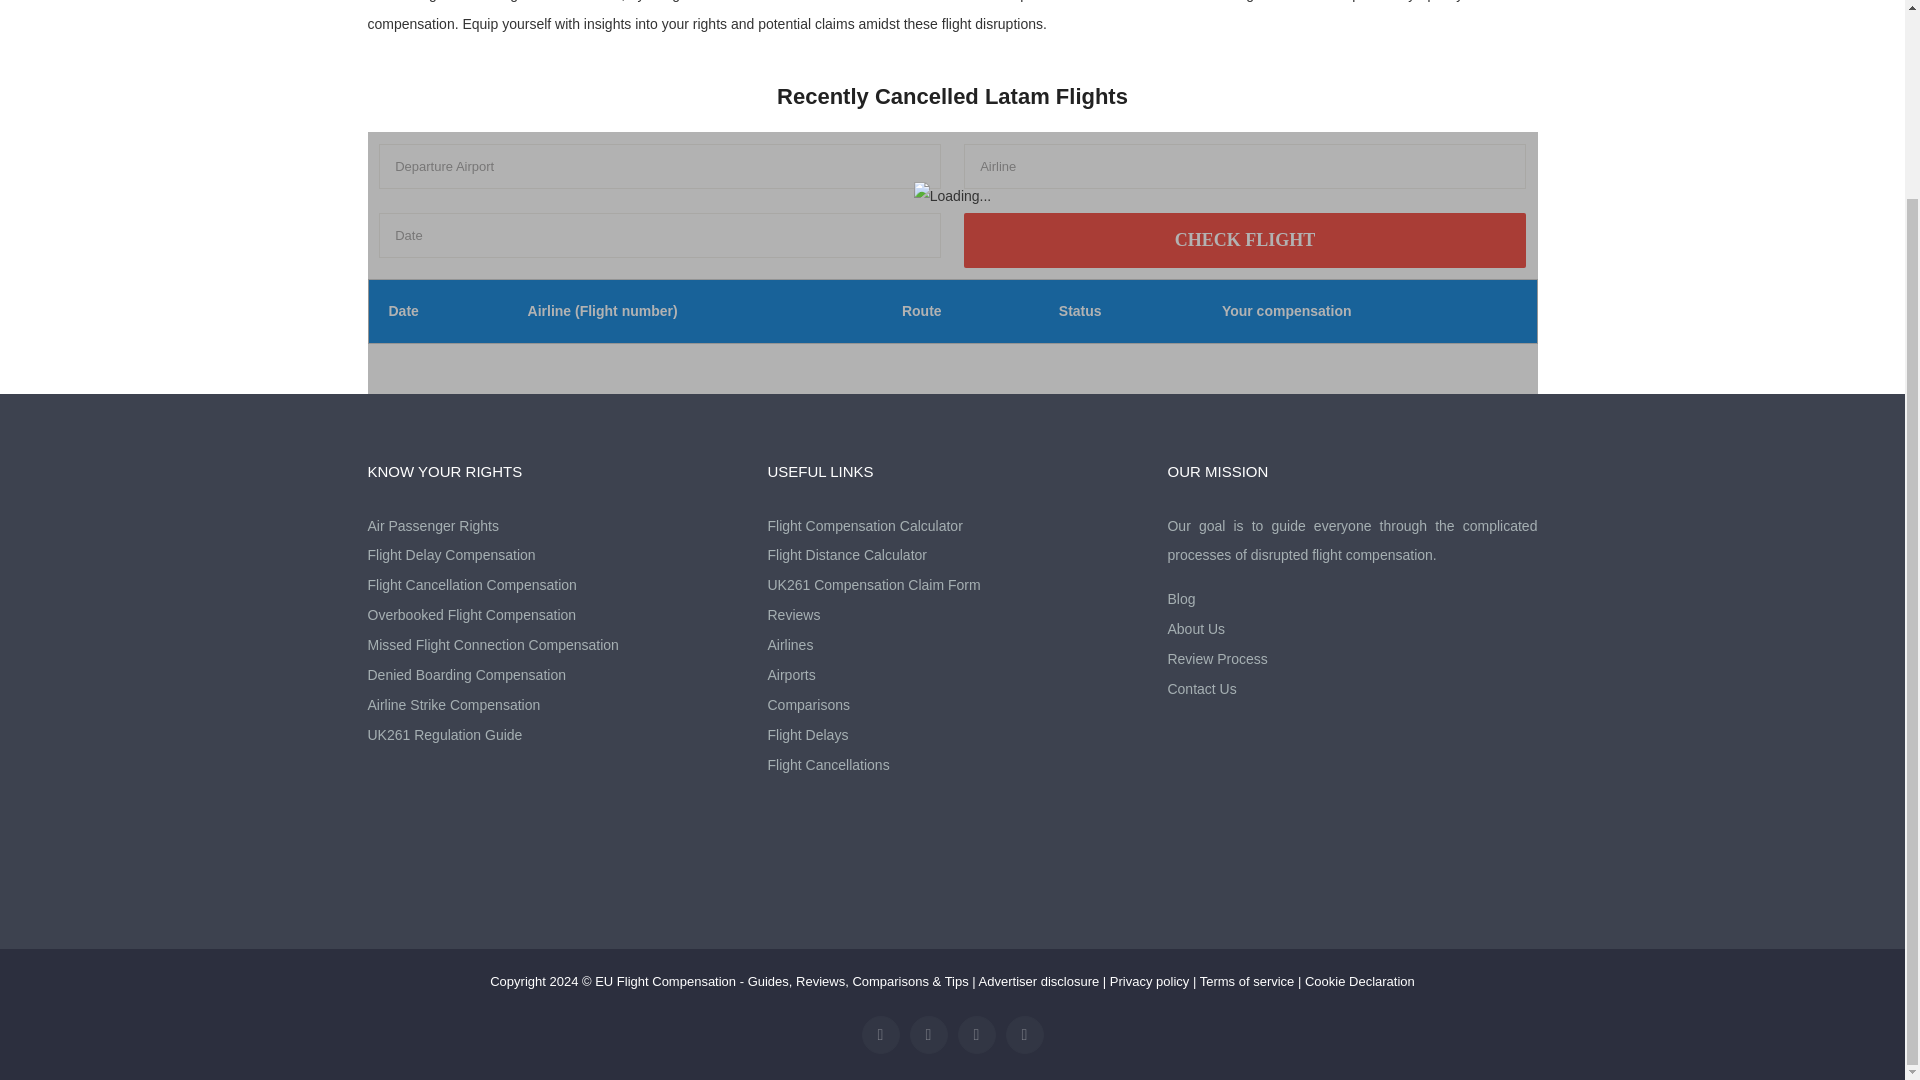 The width and height of the screenshot is (1920, 1080). What do you see at coordinates (552, 615) in the screenshot?
I see `Overbooked Flight Compensation` at bounding box center [552, 615].